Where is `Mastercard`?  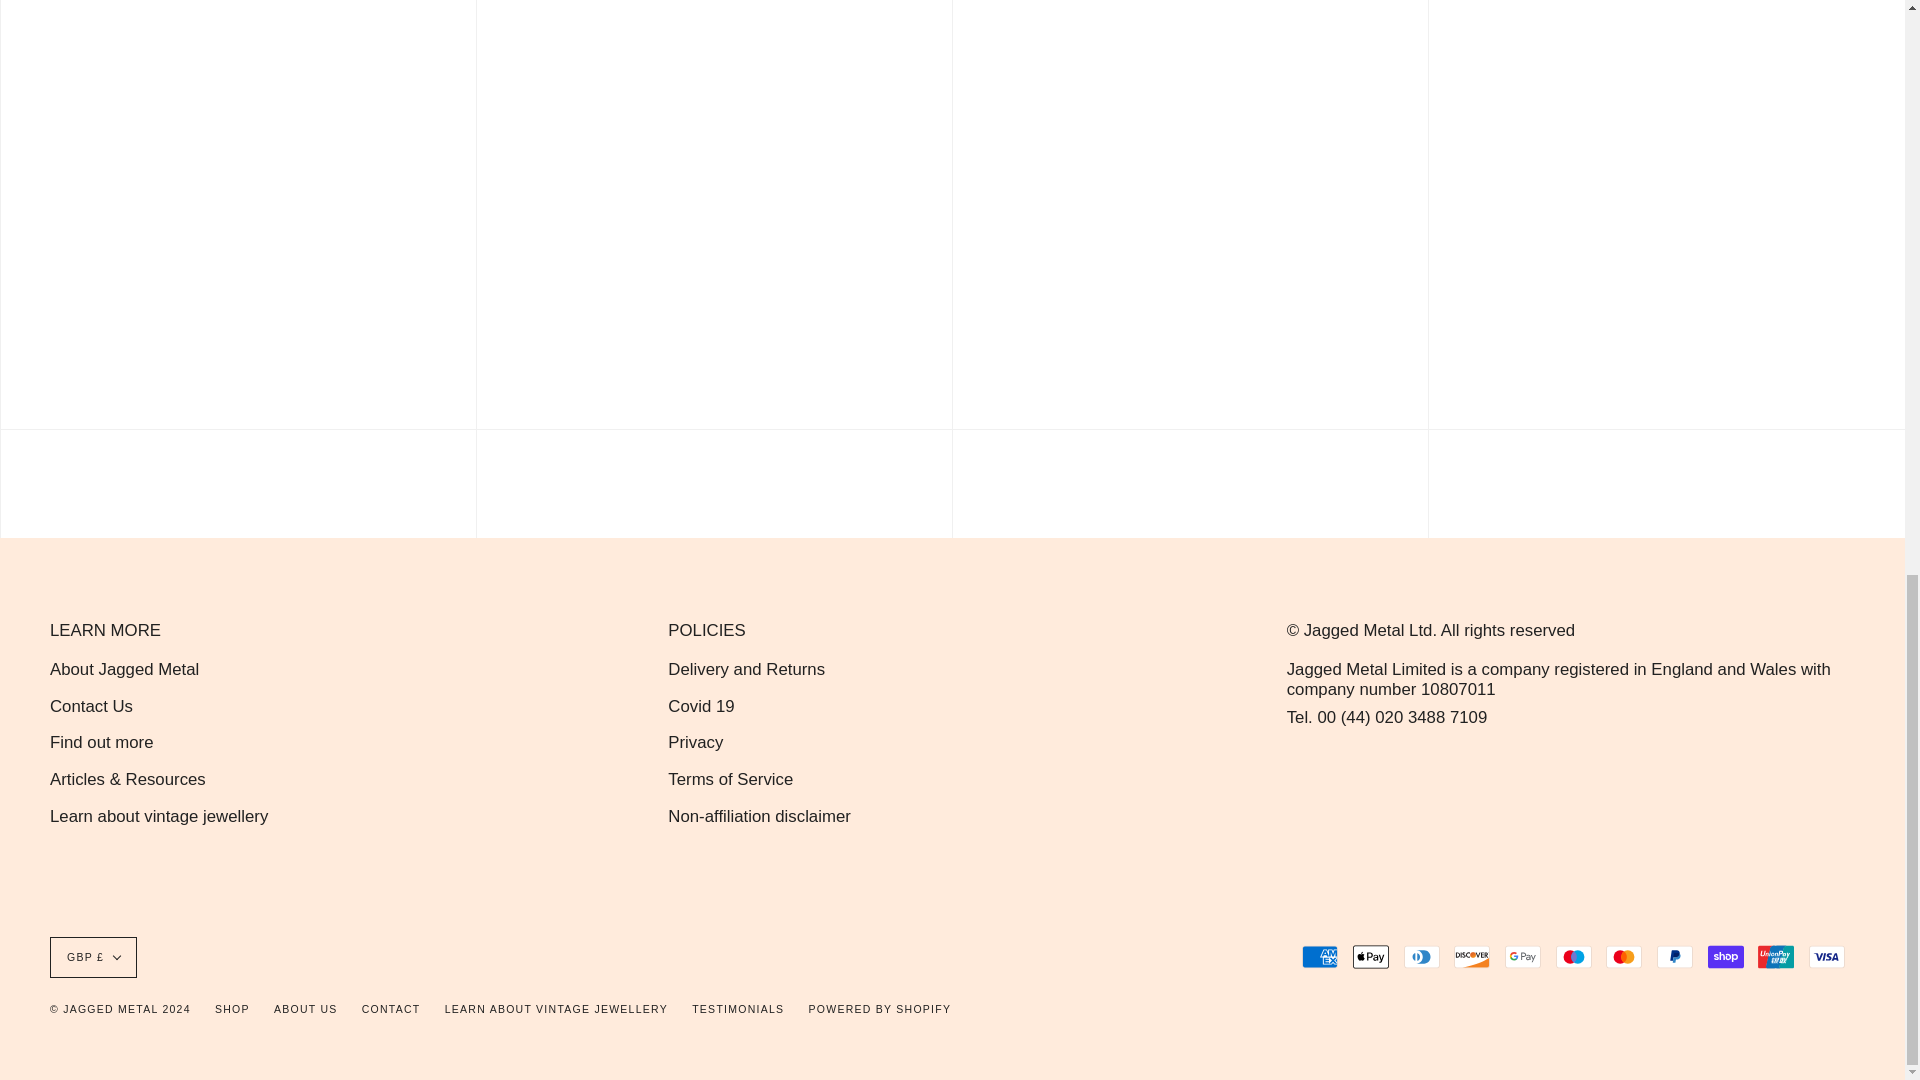 Mastercard is located at coordinates (1623, 956).